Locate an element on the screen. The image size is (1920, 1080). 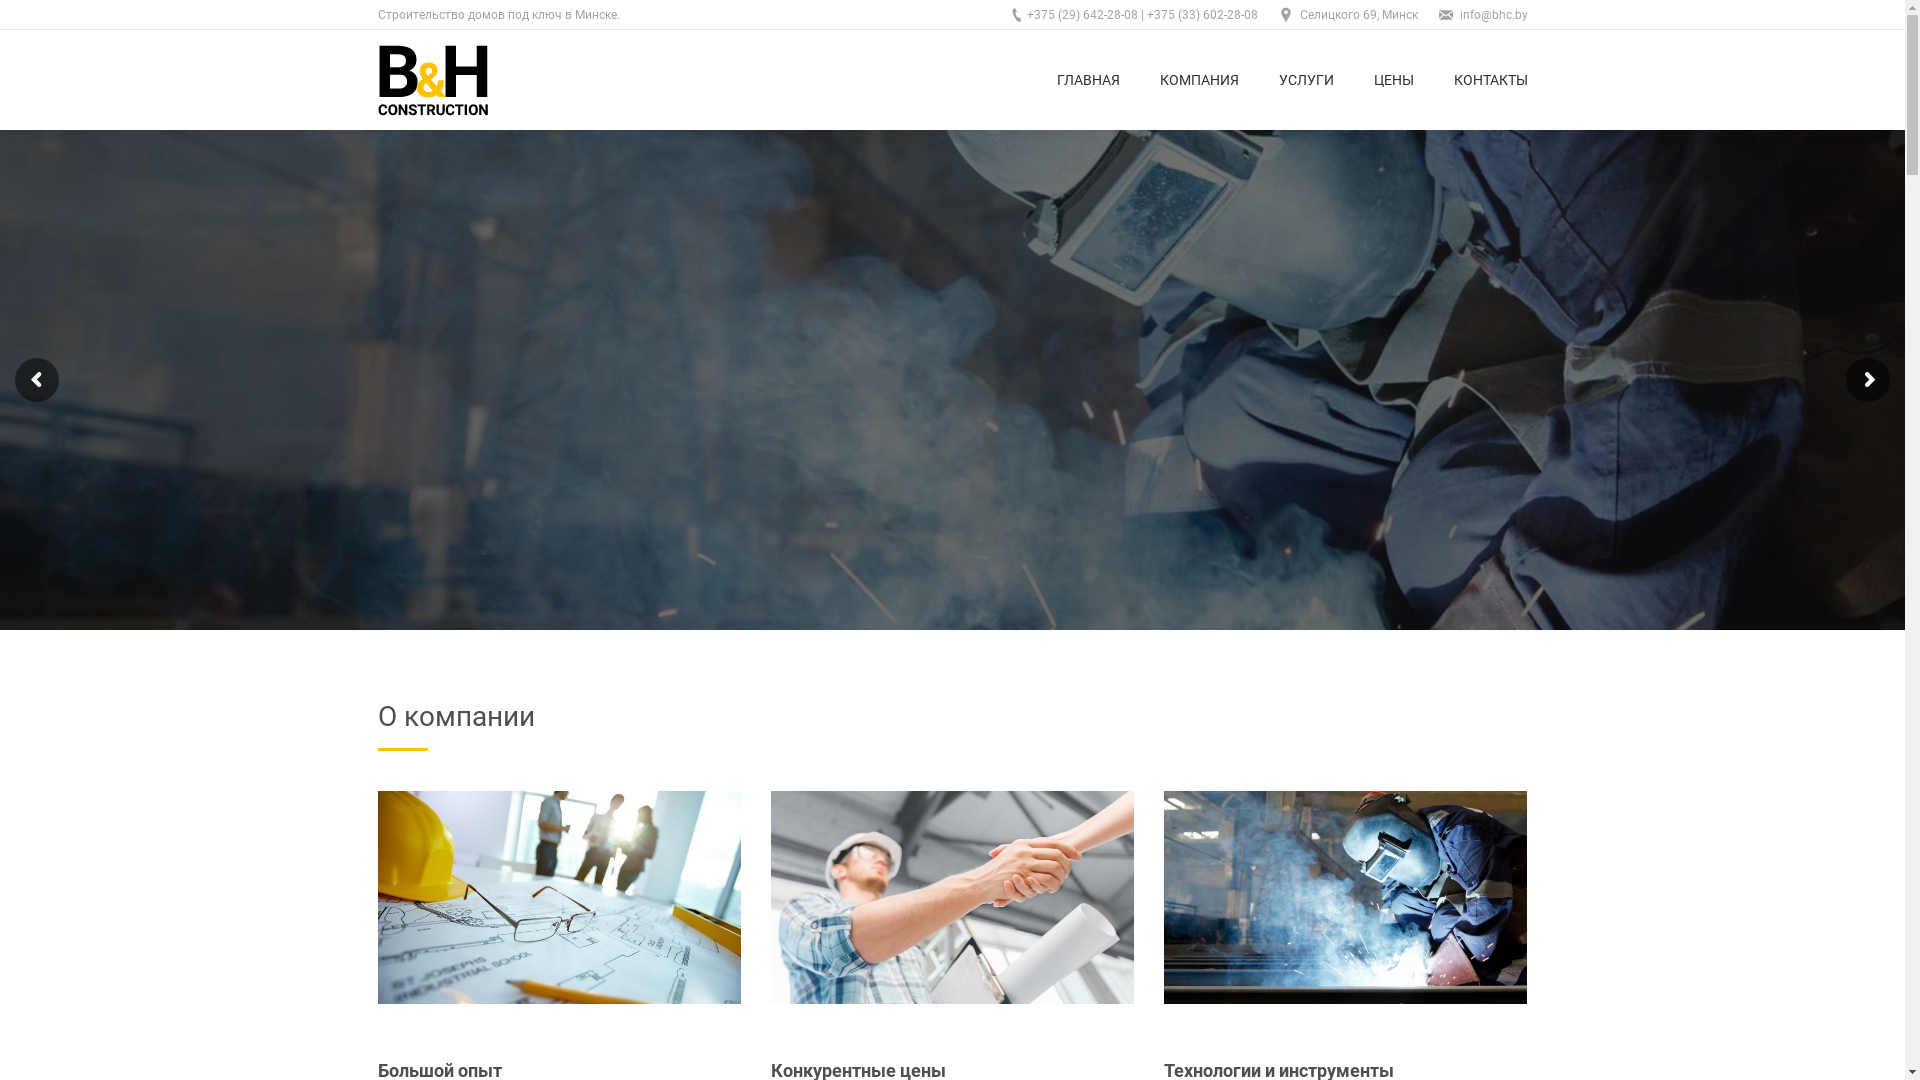
slide2.jpg is located at coordinates (1346, 898).